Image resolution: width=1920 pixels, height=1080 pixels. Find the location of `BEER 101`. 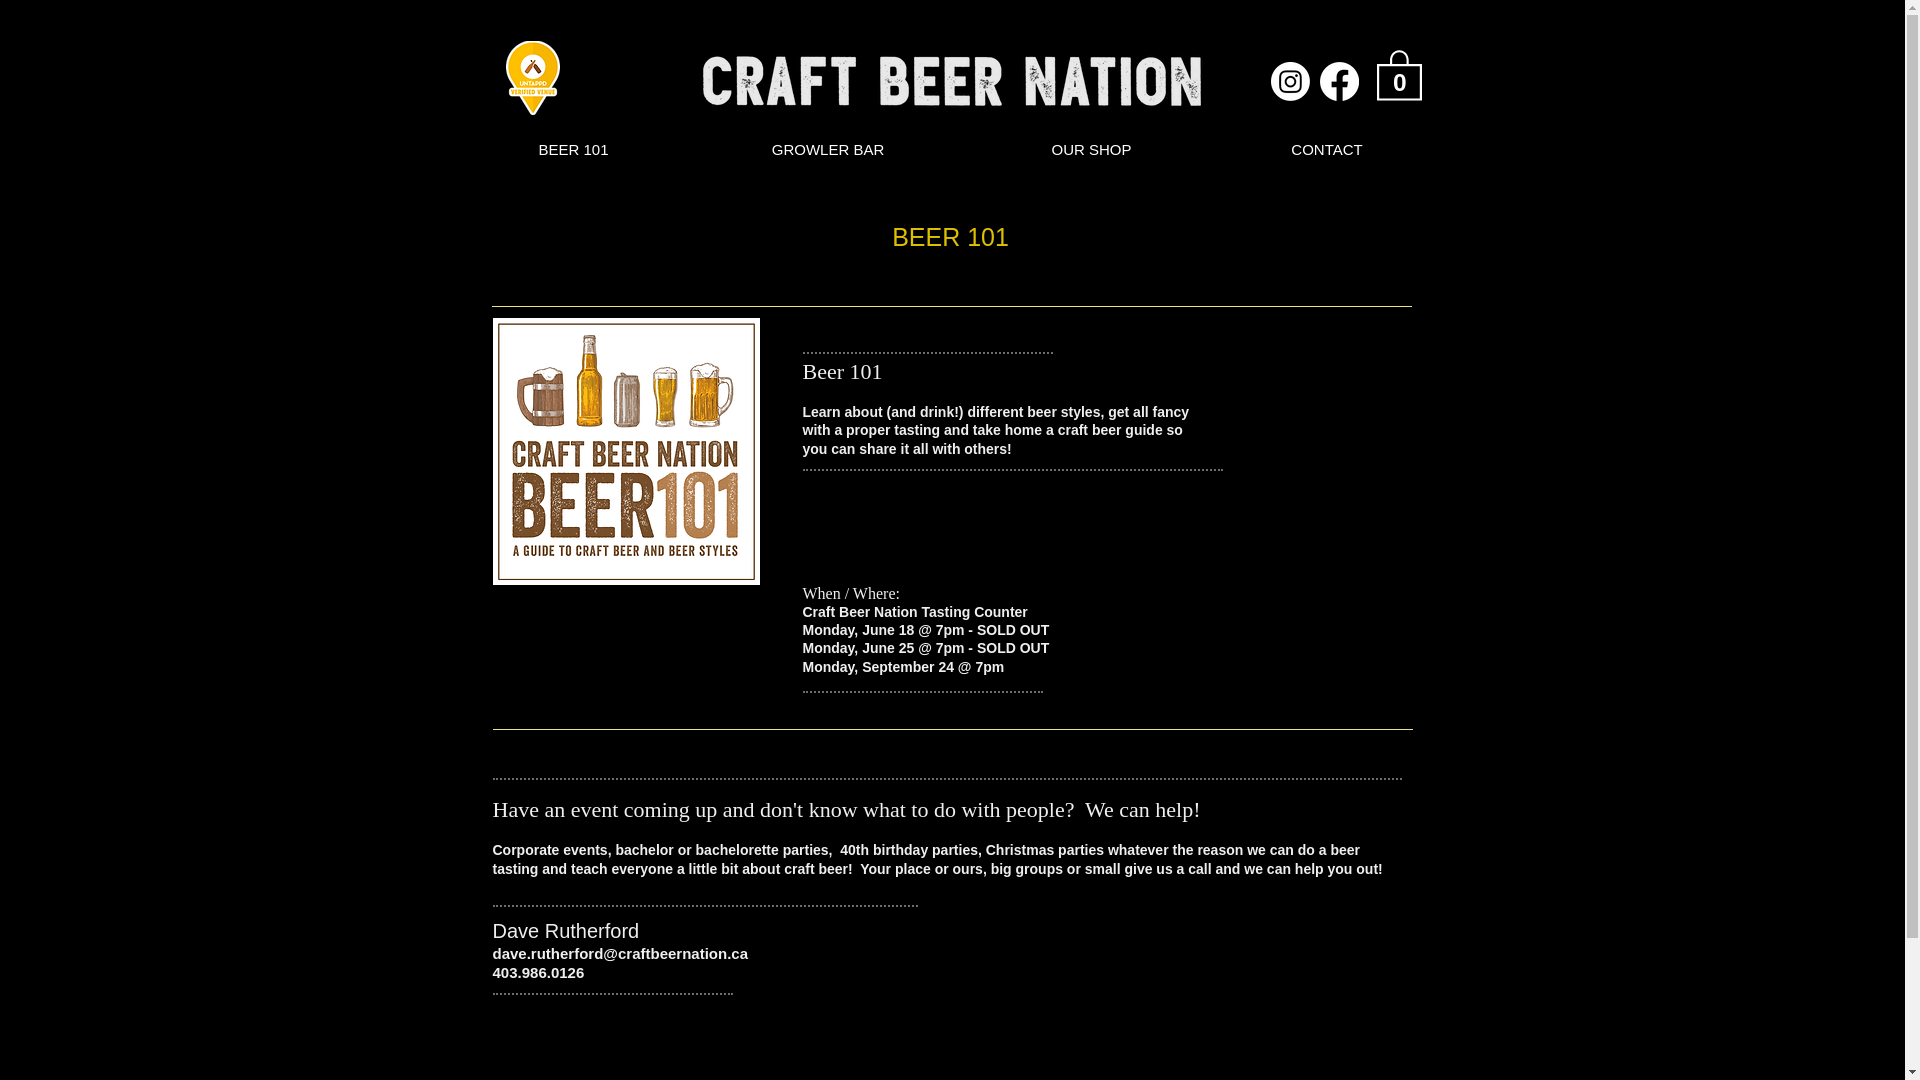

BEER 101 is located at coordinates (572, 149).